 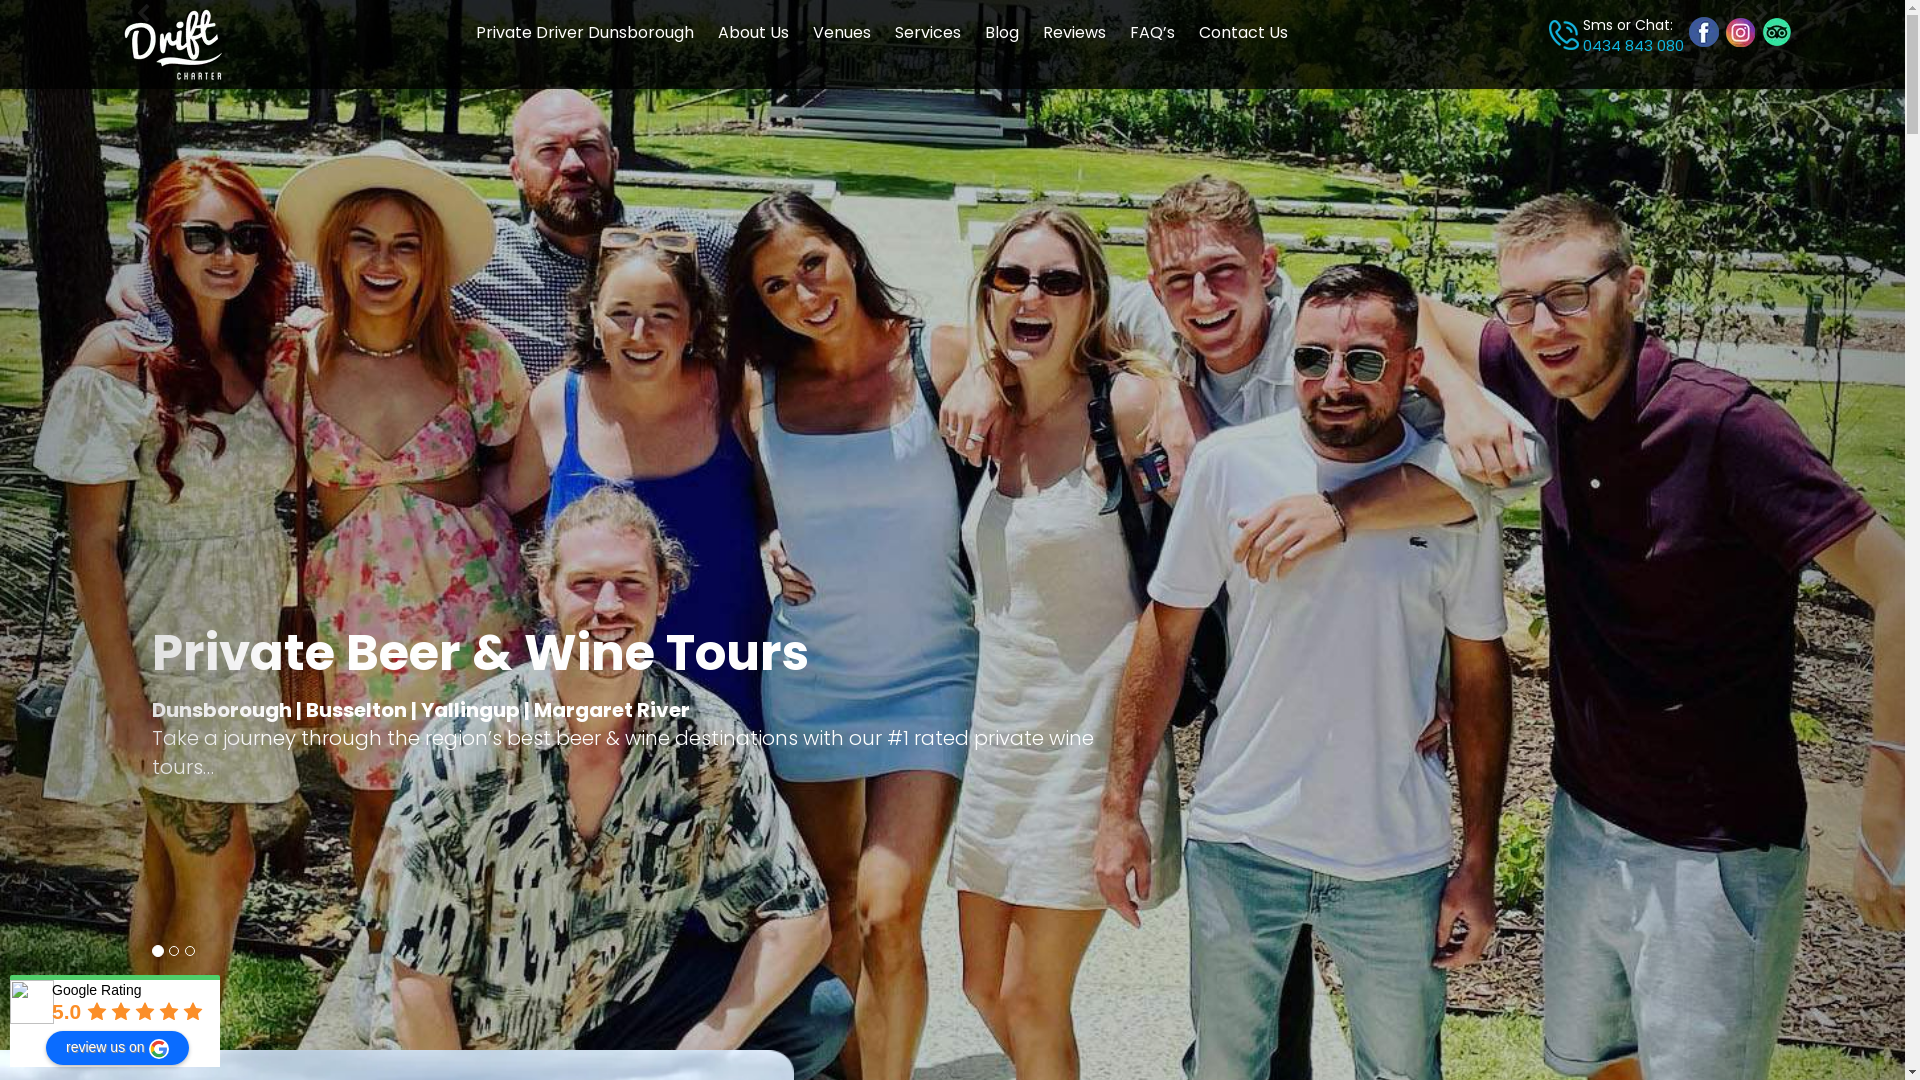 What do you see at coordinates (1074, 34) in the screenshot?
I see `Reviews` at bounding box center [1074, 34].